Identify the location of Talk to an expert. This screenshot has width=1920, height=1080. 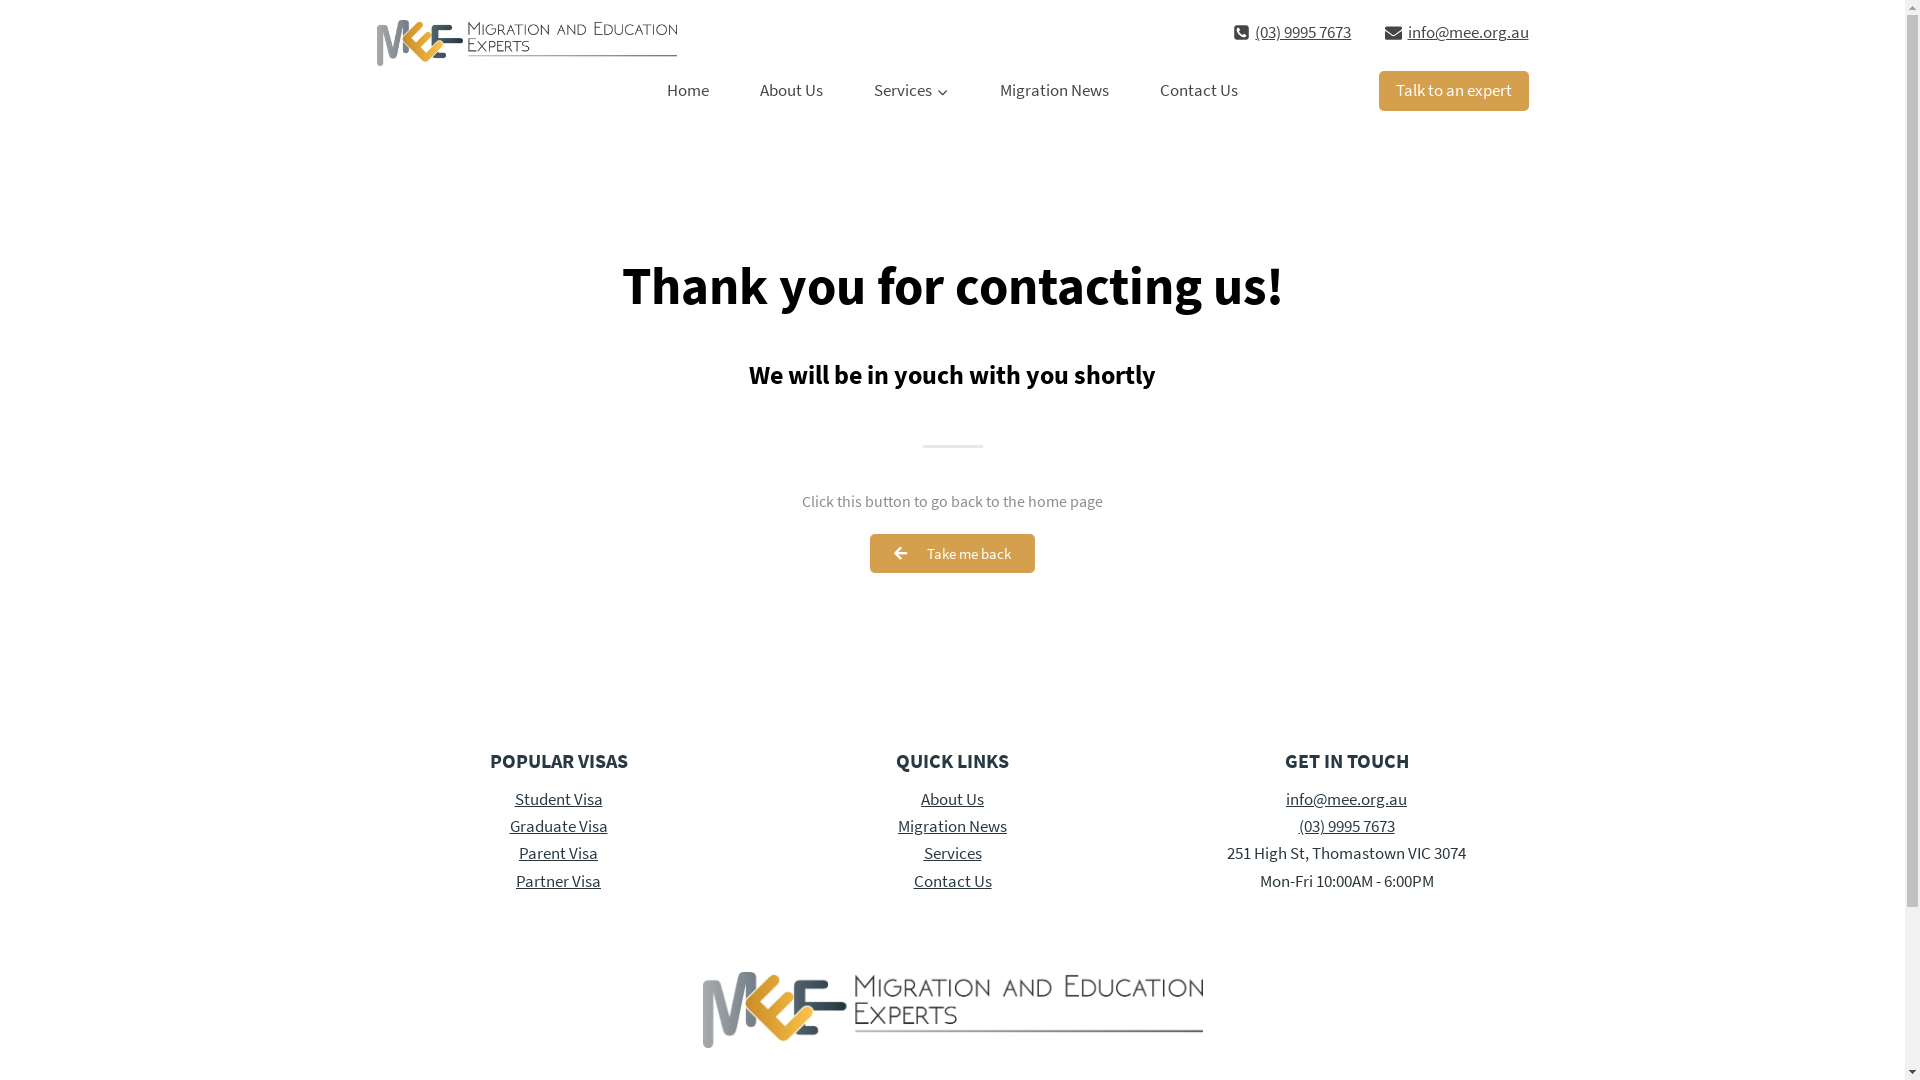
(1453, 92).